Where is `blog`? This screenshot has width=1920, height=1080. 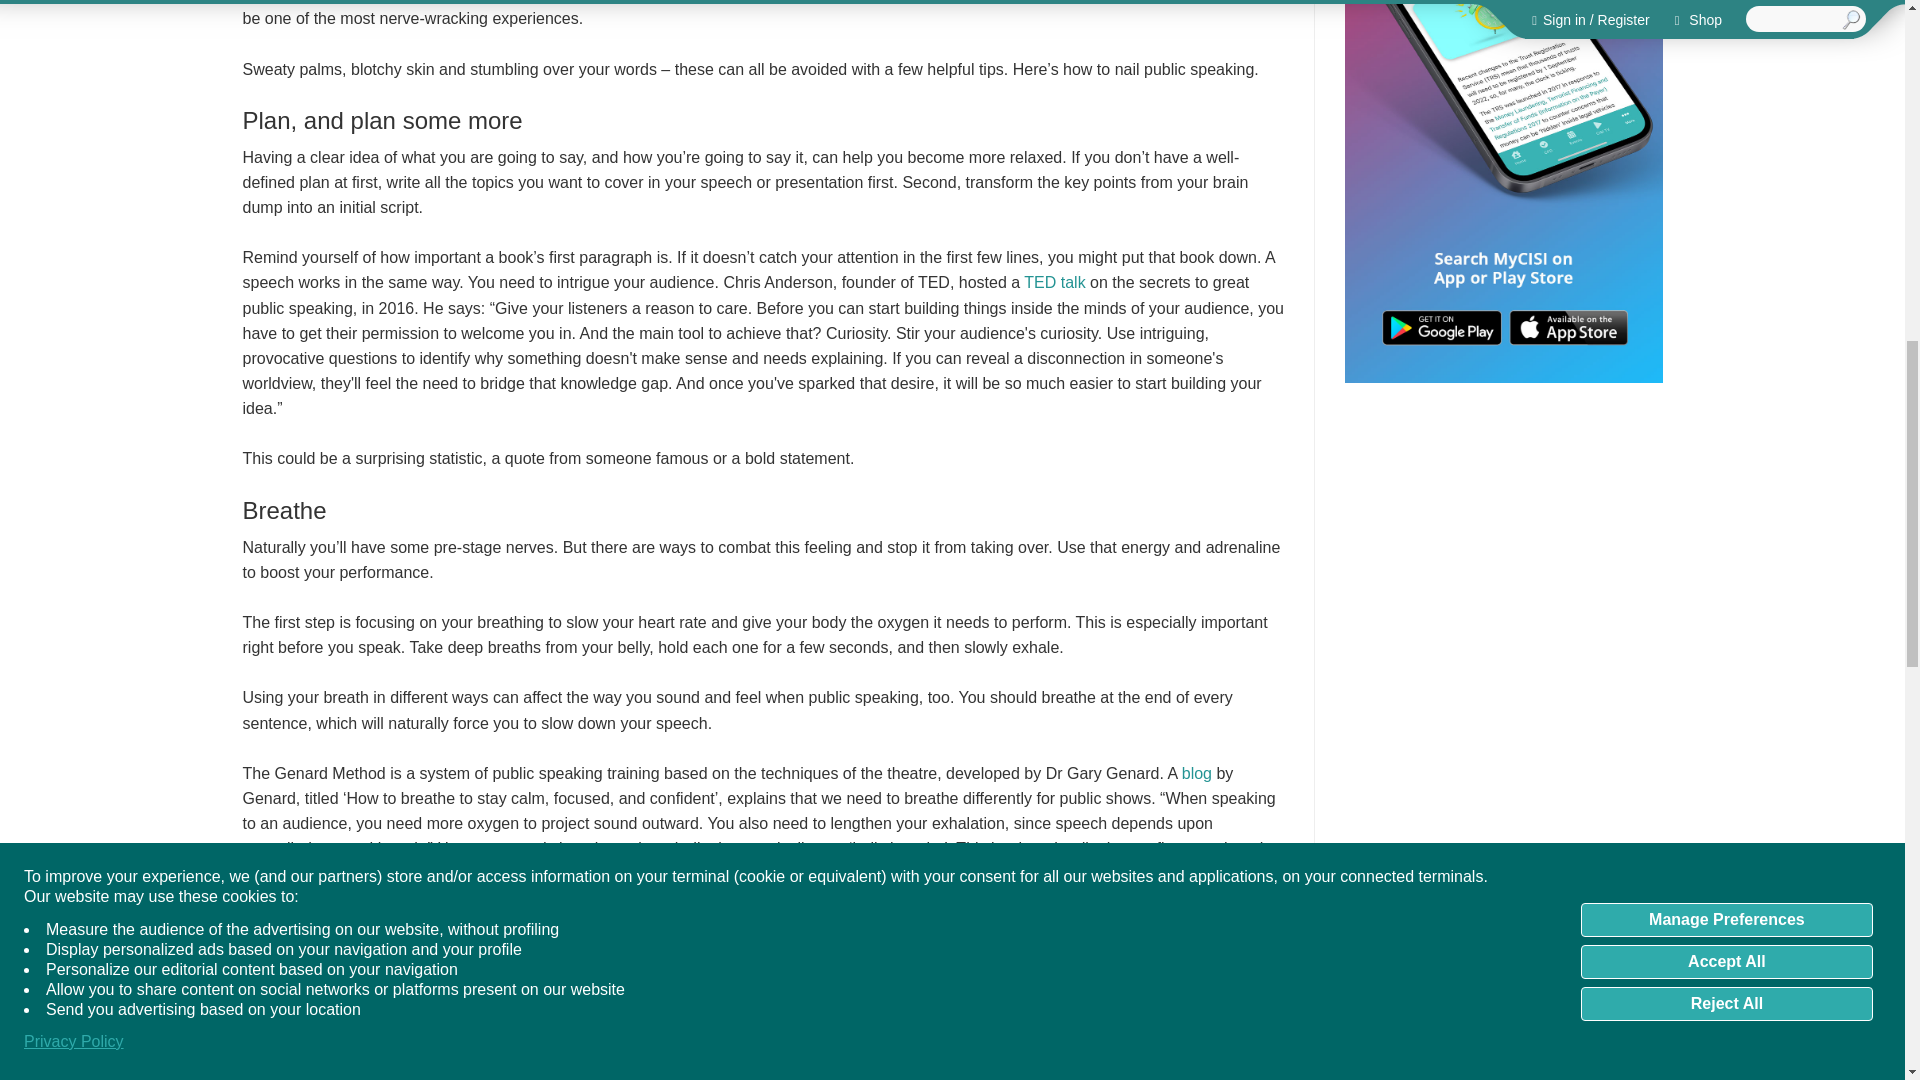
blog is located at coordinates (1196, 772).